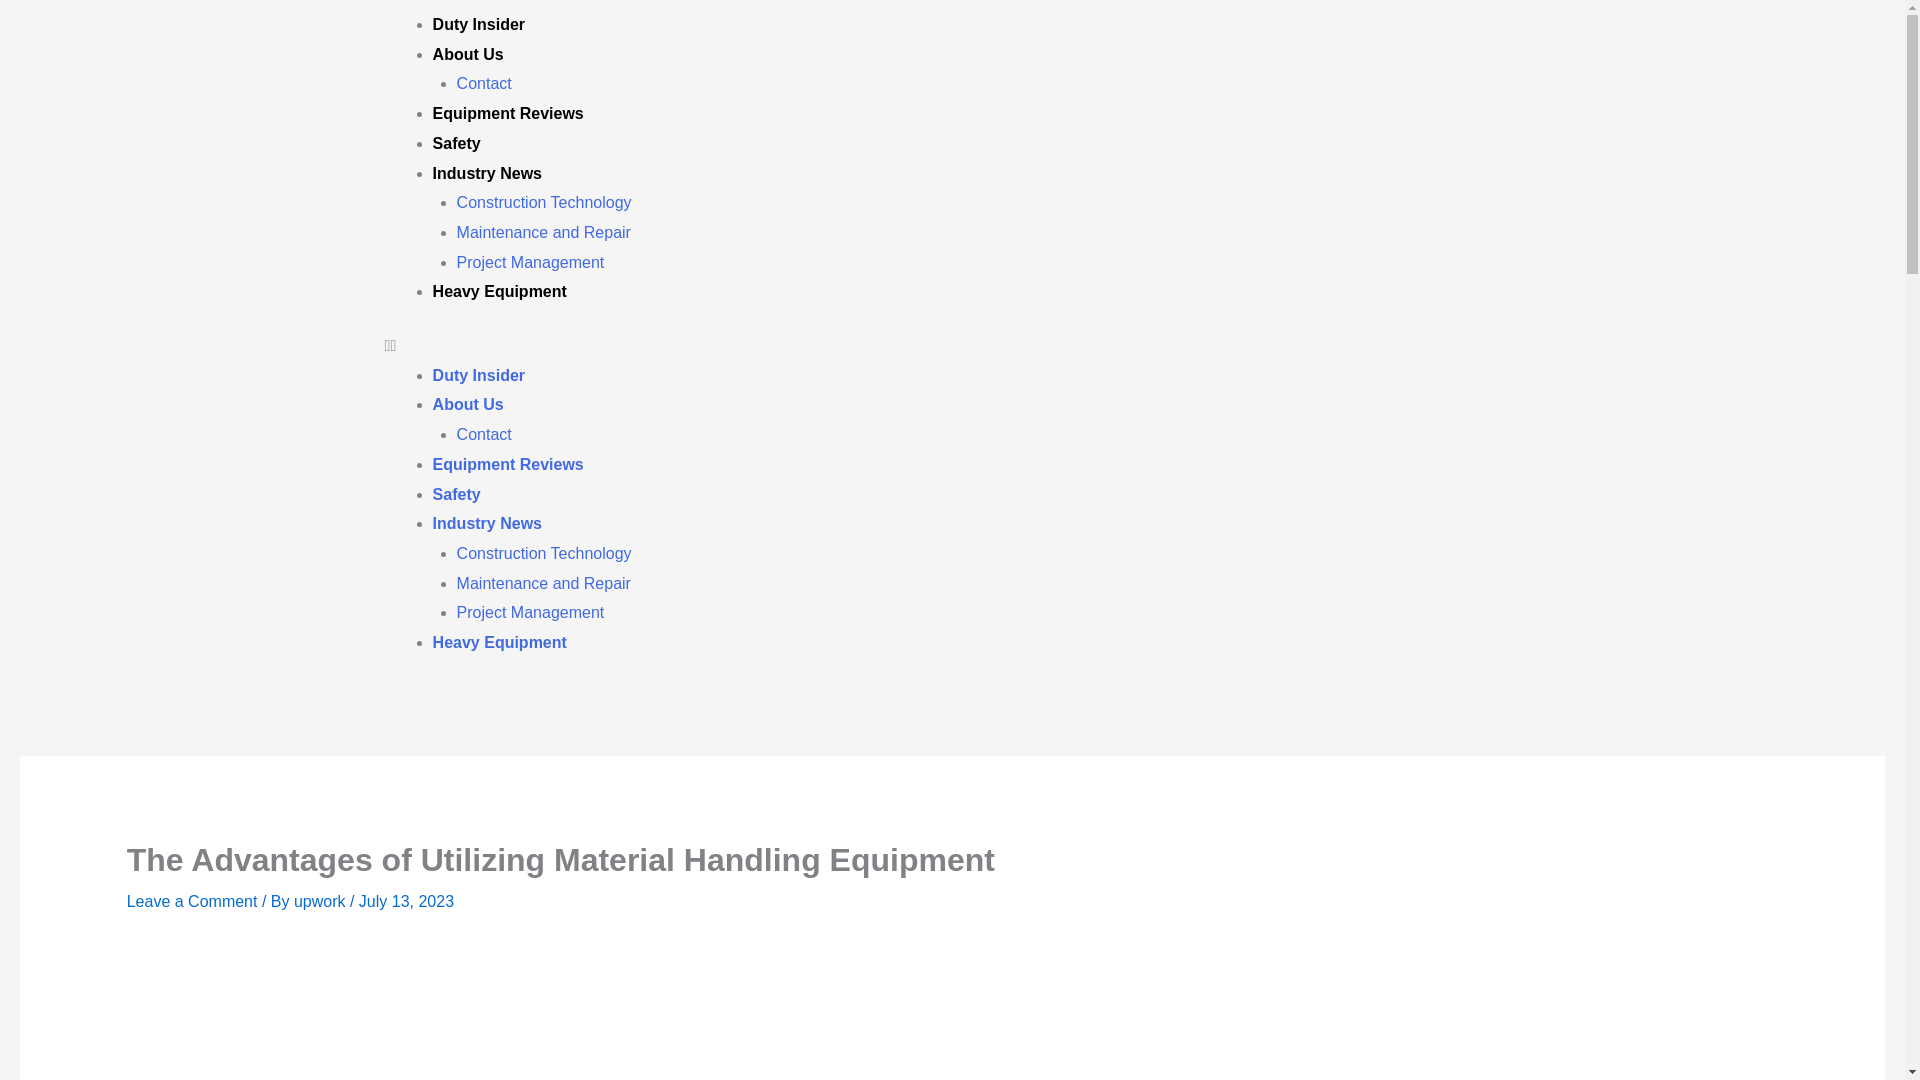 The width and height of the screenshot is (1920, 1080). What do you see at coordinates (478, 24) in the screenshot?
I see `Duty Insider` at bounding box center [478, 24].